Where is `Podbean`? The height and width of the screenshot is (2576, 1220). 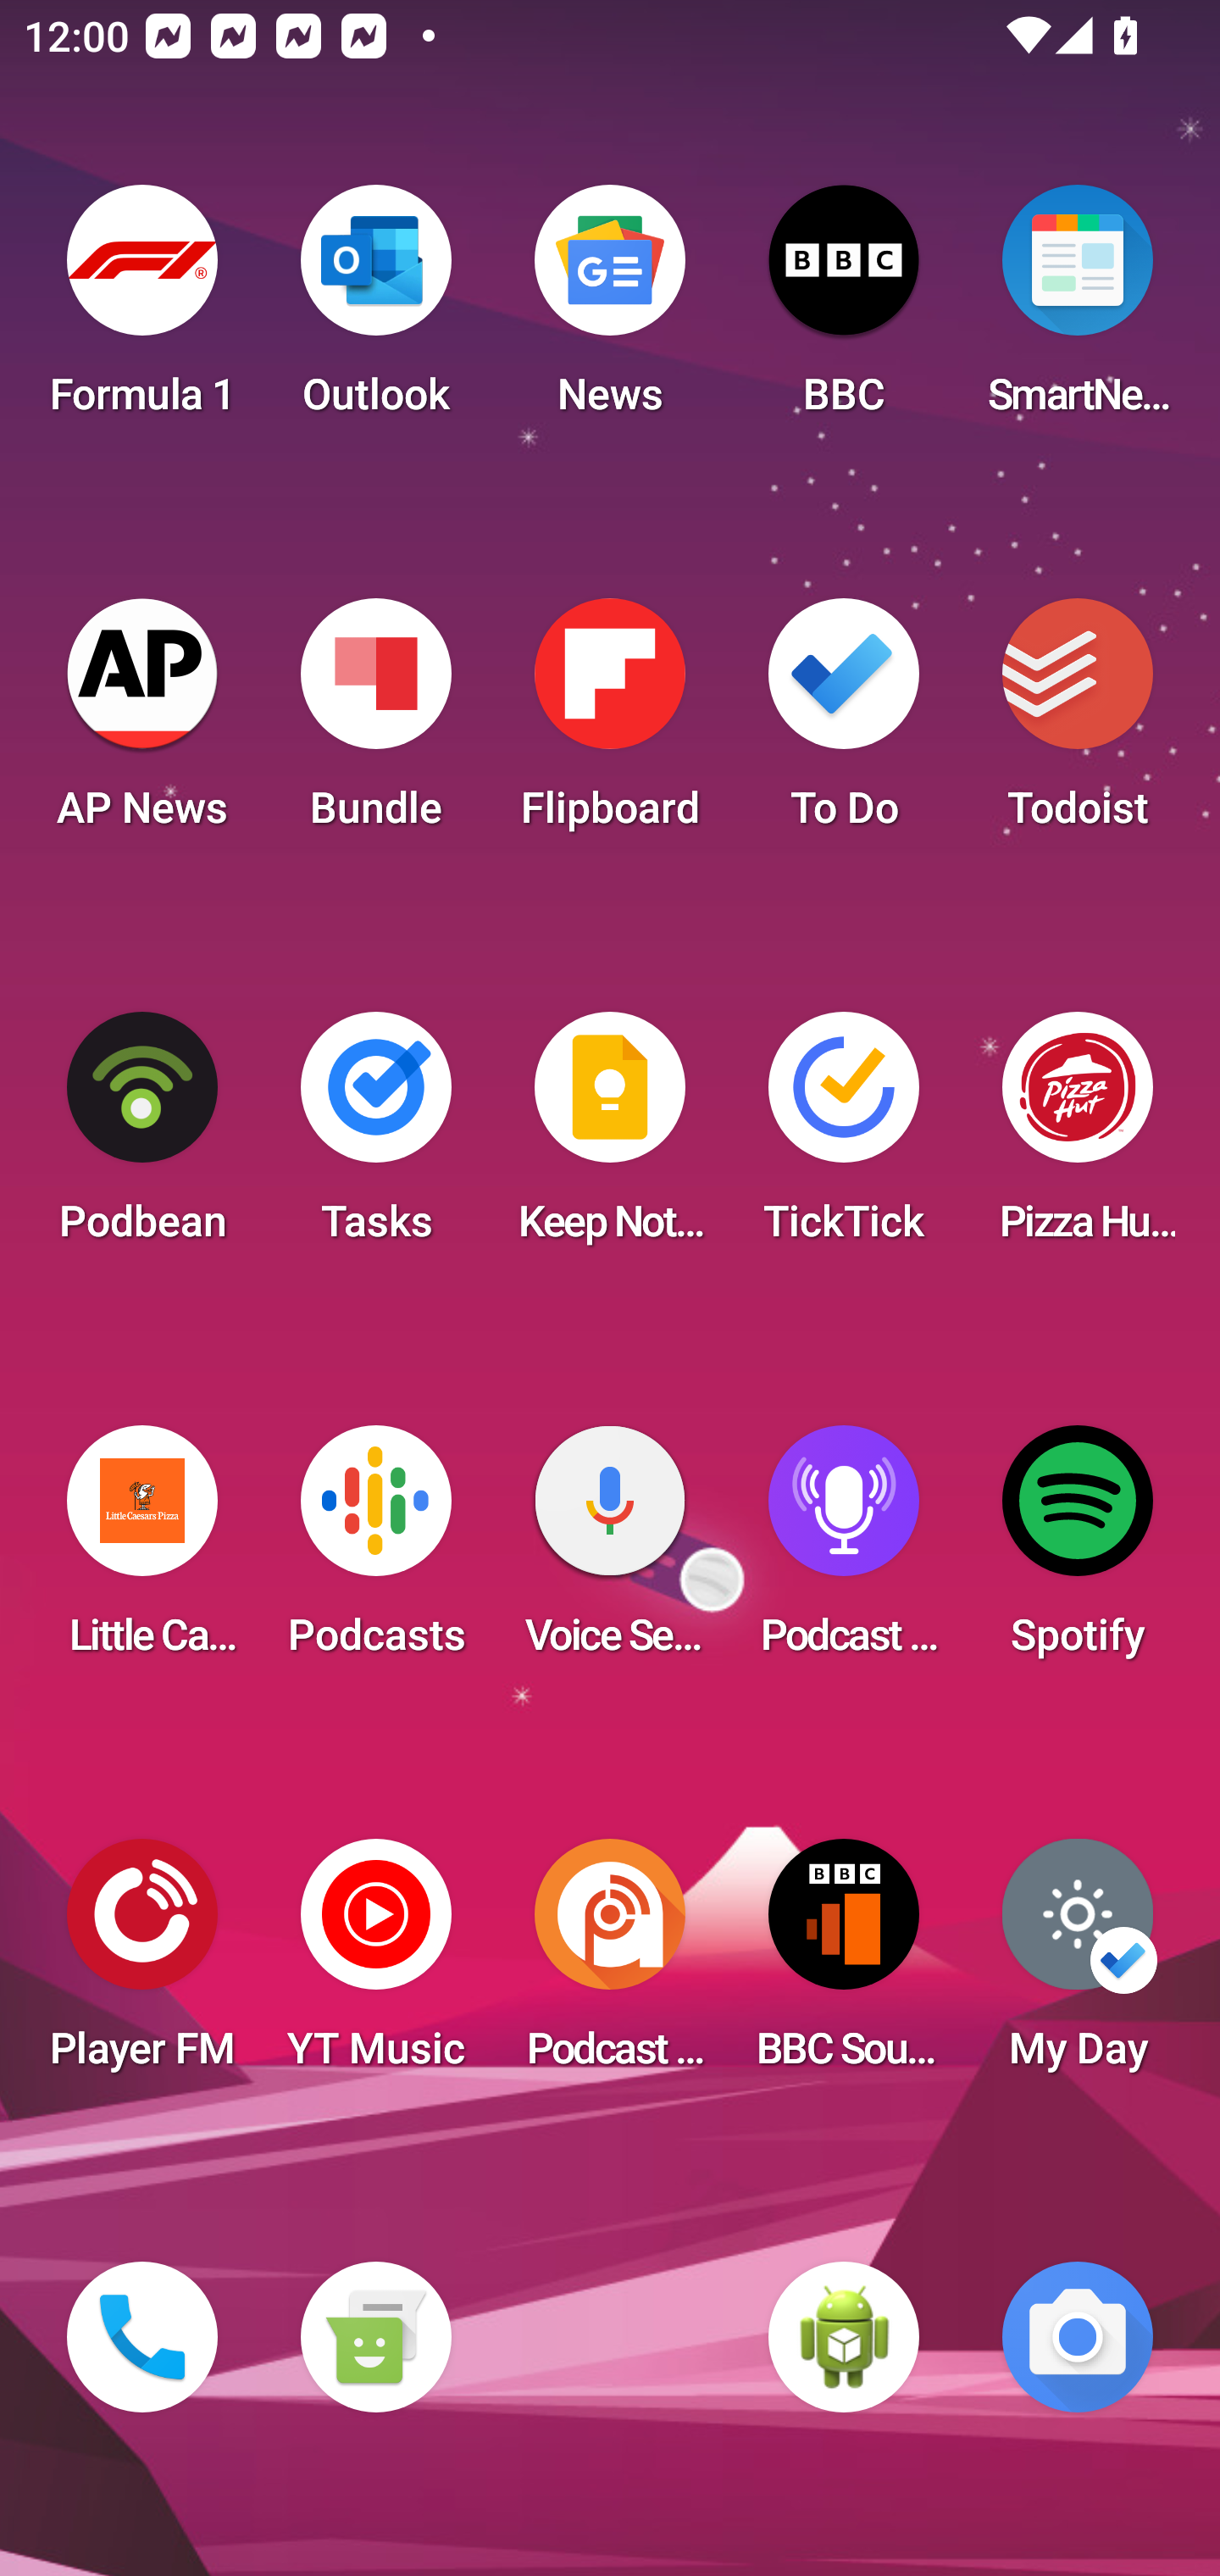
Podbean is located at coordinates (142, 1137).